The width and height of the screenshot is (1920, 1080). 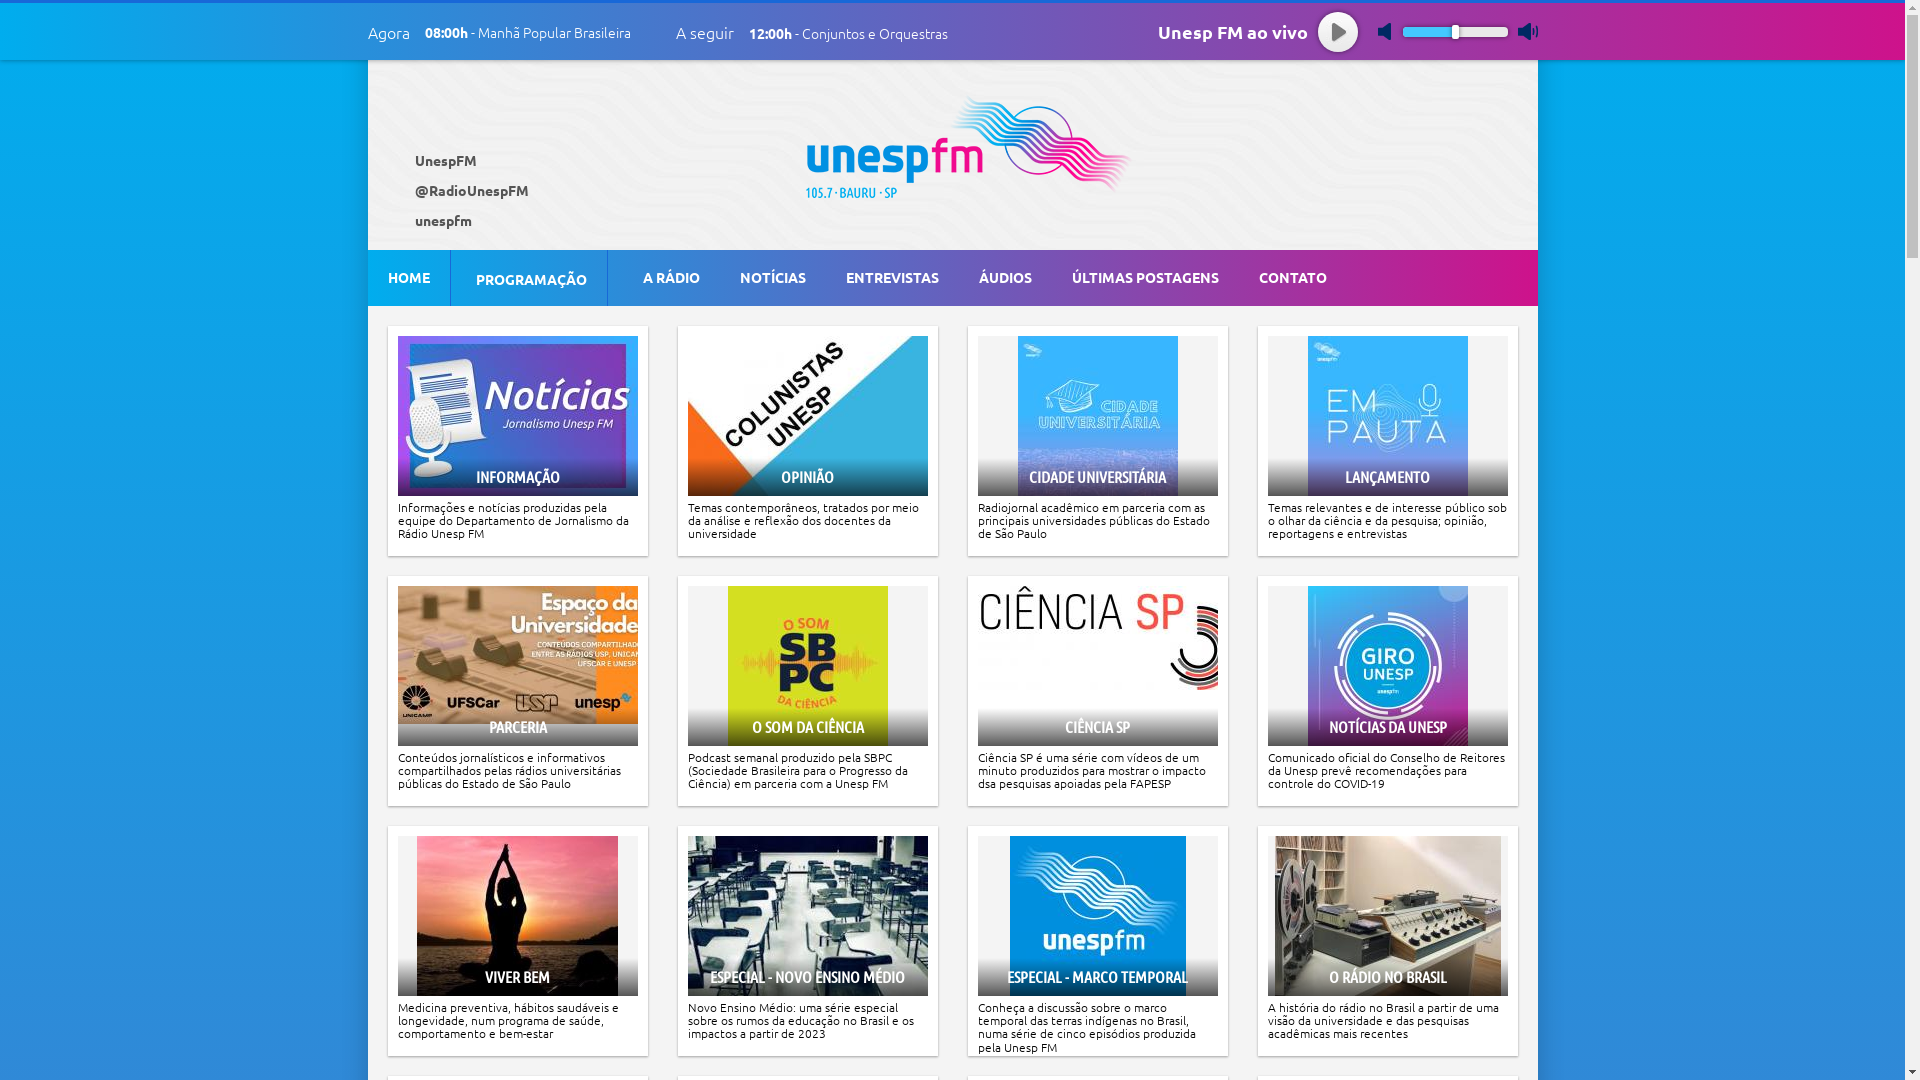 What do you see at coordinates (409, 277) in the screenshot?
I see `HOME` at bounding box center [409, 277].